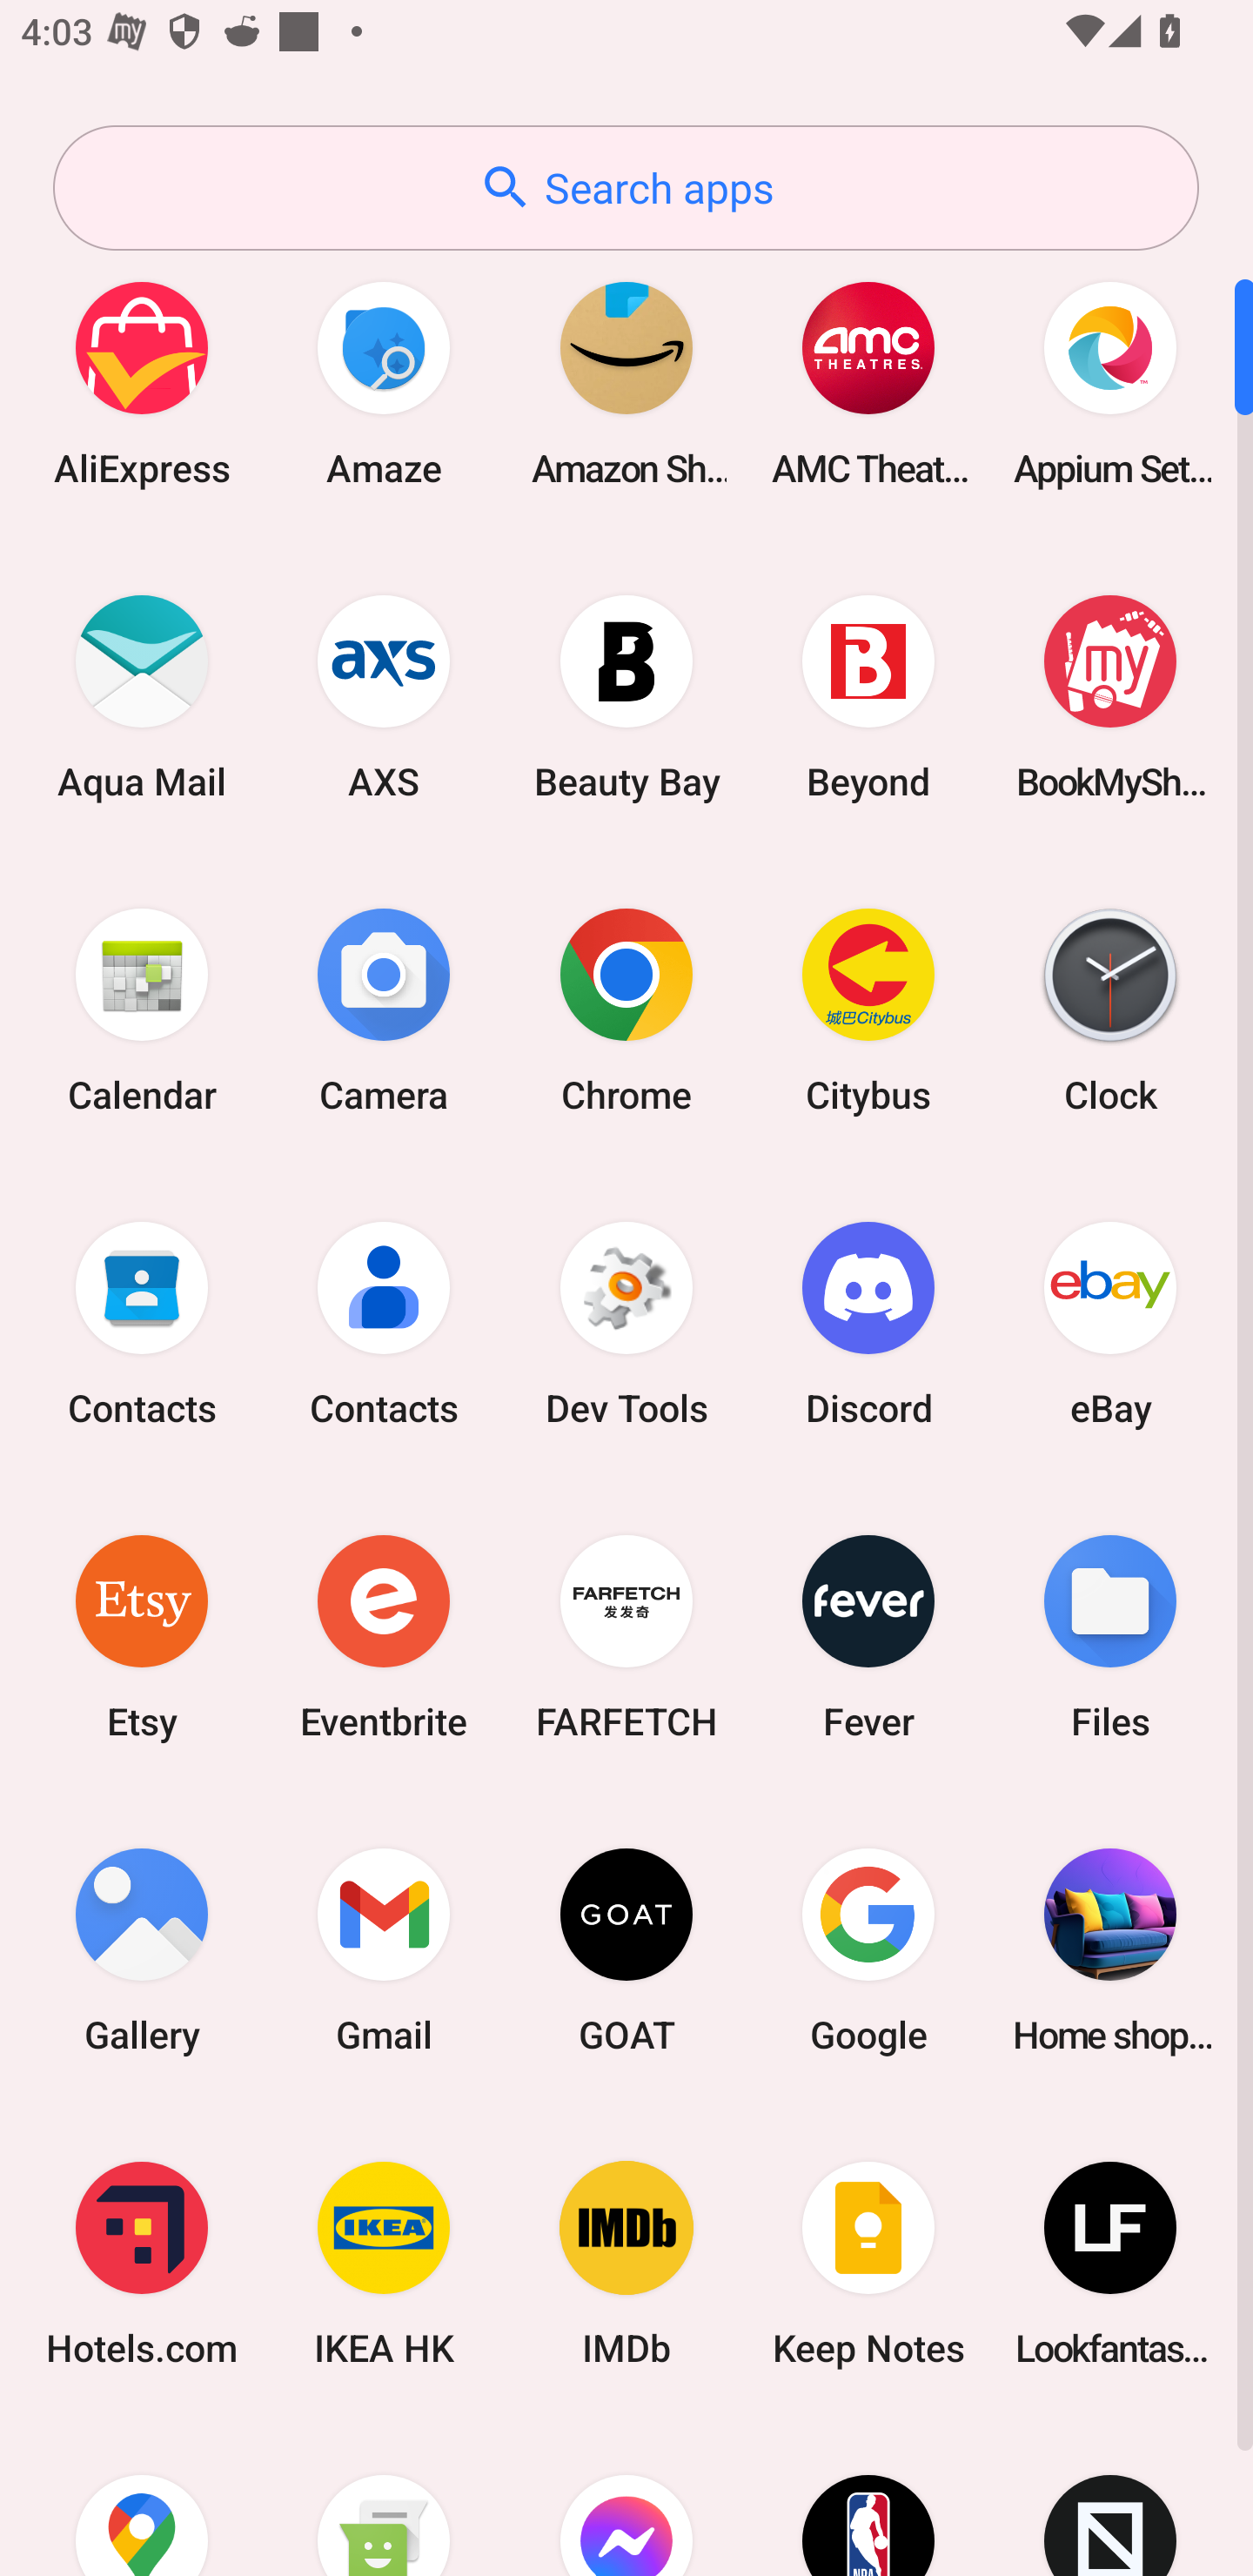 The height and width of the screenshot is (2576, 1253). Describe the element at coordinates (384, 1323) in the screenshot. I see `Contacts` at that location.